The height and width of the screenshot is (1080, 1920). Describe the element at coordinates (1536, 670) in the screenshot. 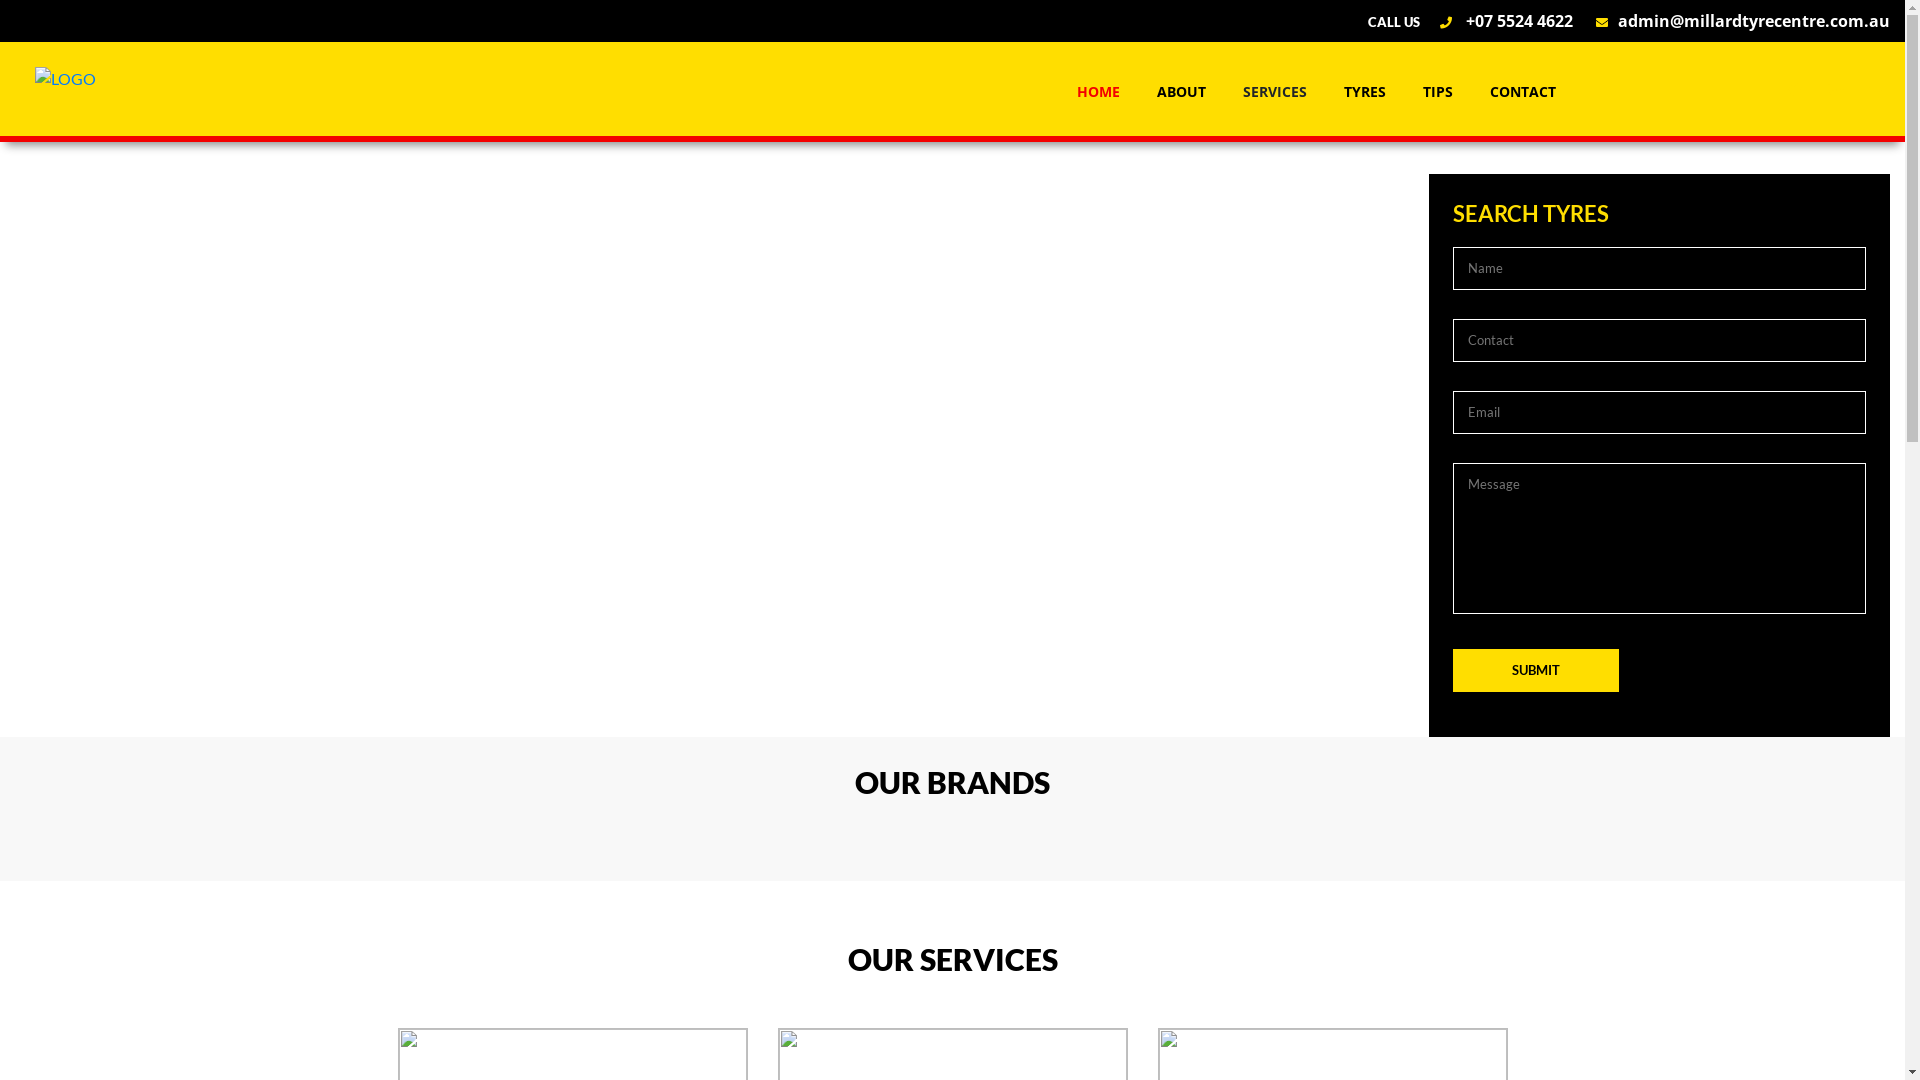

I see `Submit` at that location.